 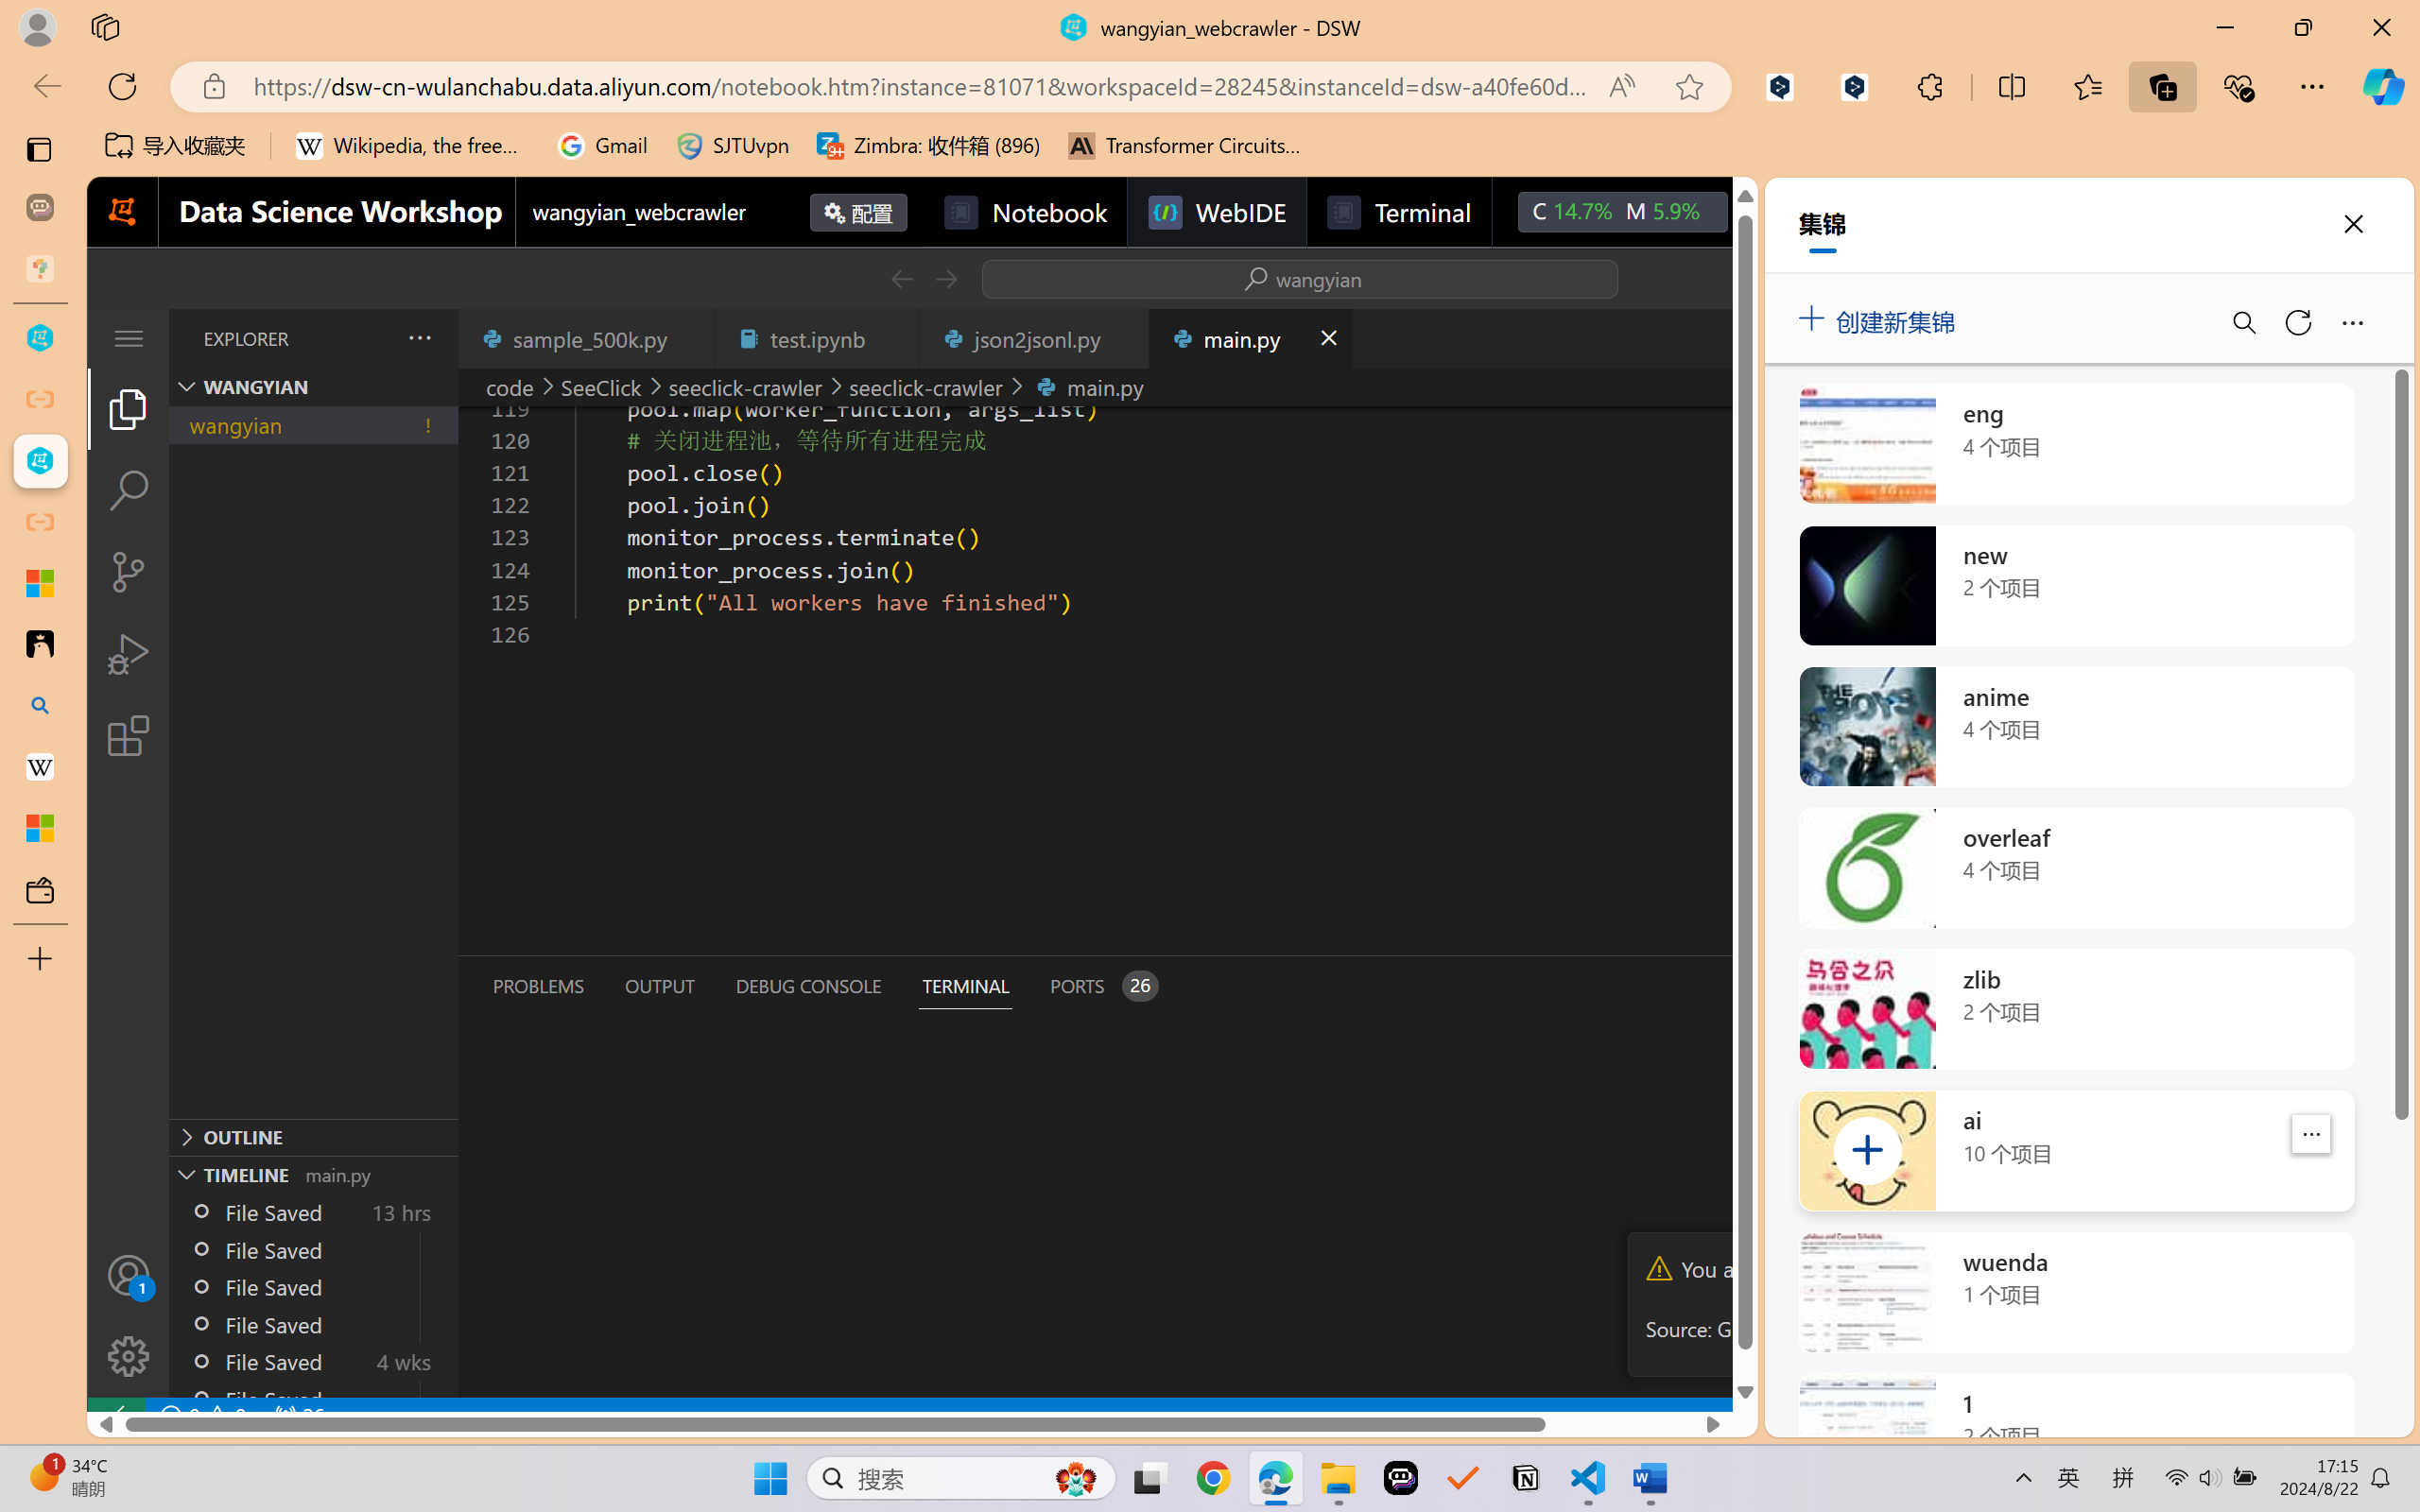 What do you see at coordinates (115, 1416) in the screenshot?
I see `remote` at bounding box center [115, 1416].